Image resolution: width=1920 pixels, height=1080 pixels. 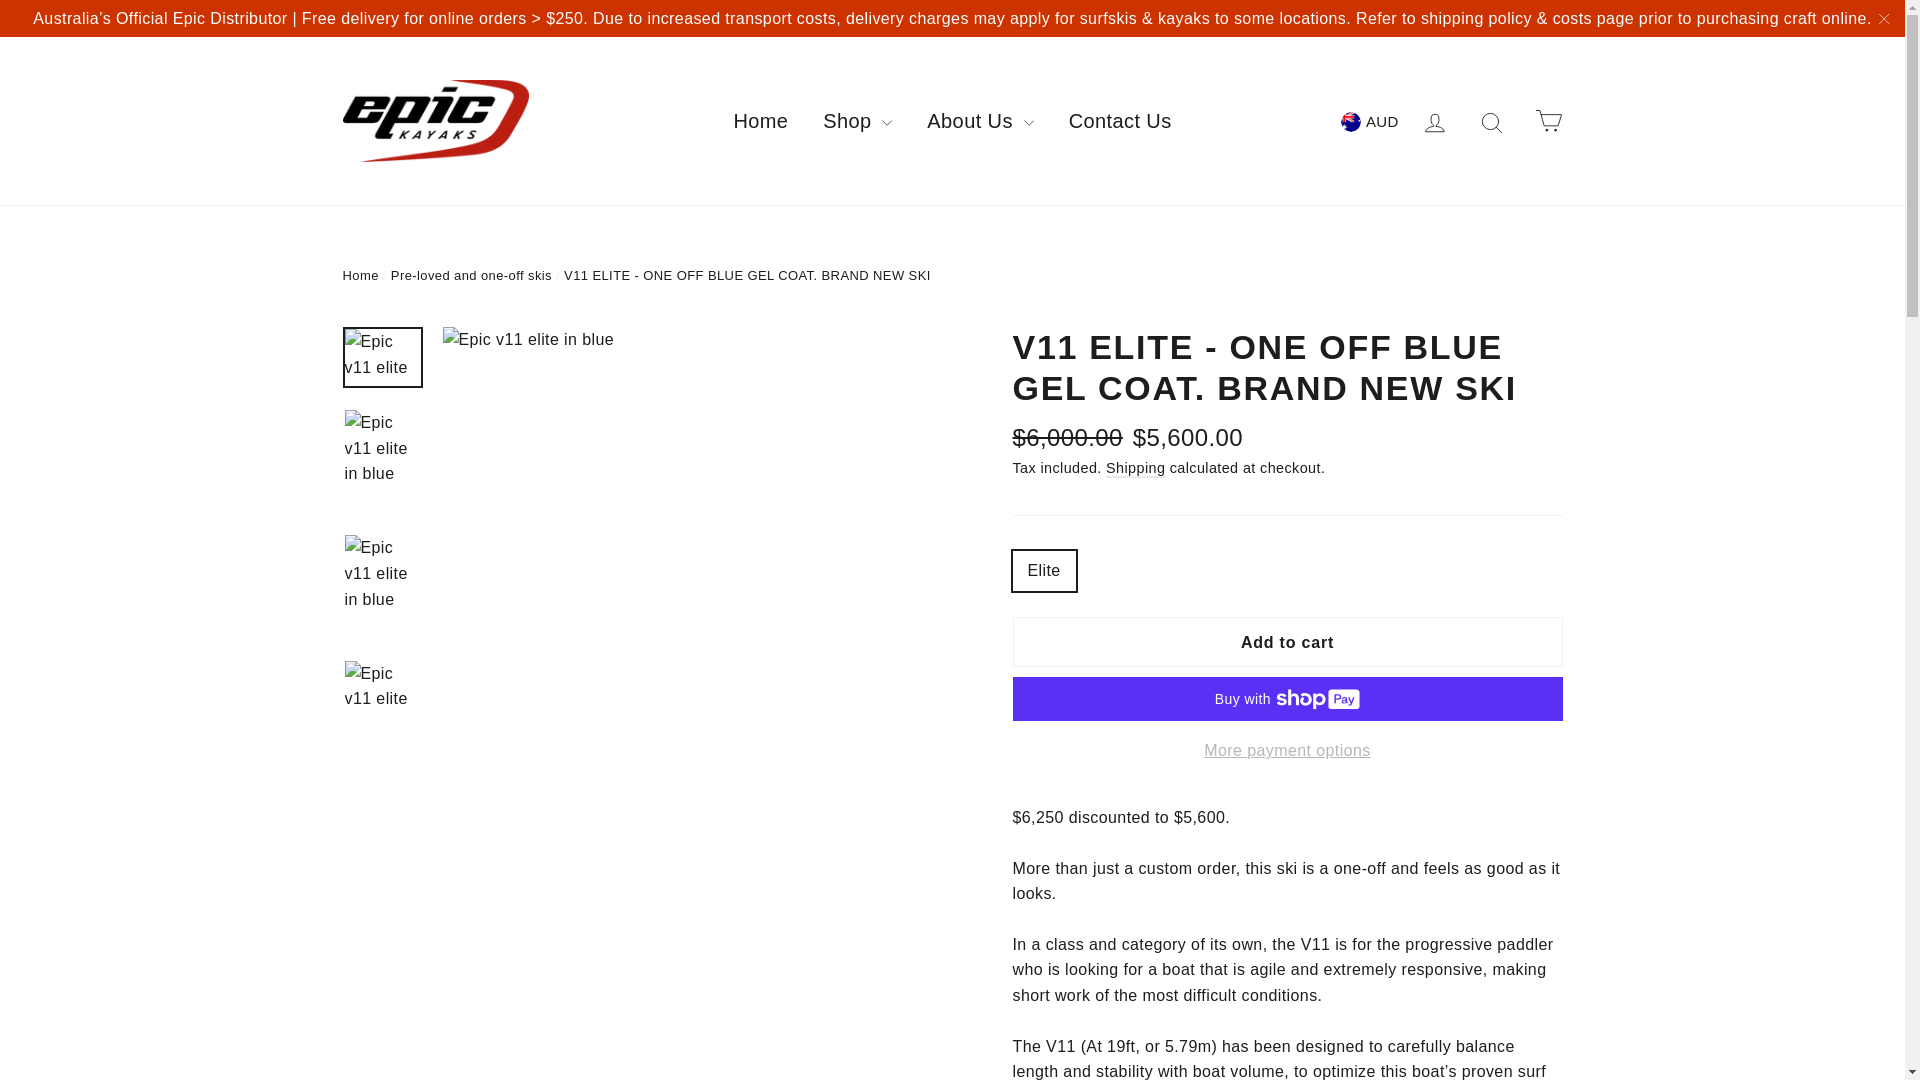 I want to click on Back to the frontpage, so click(x=360, y=274).